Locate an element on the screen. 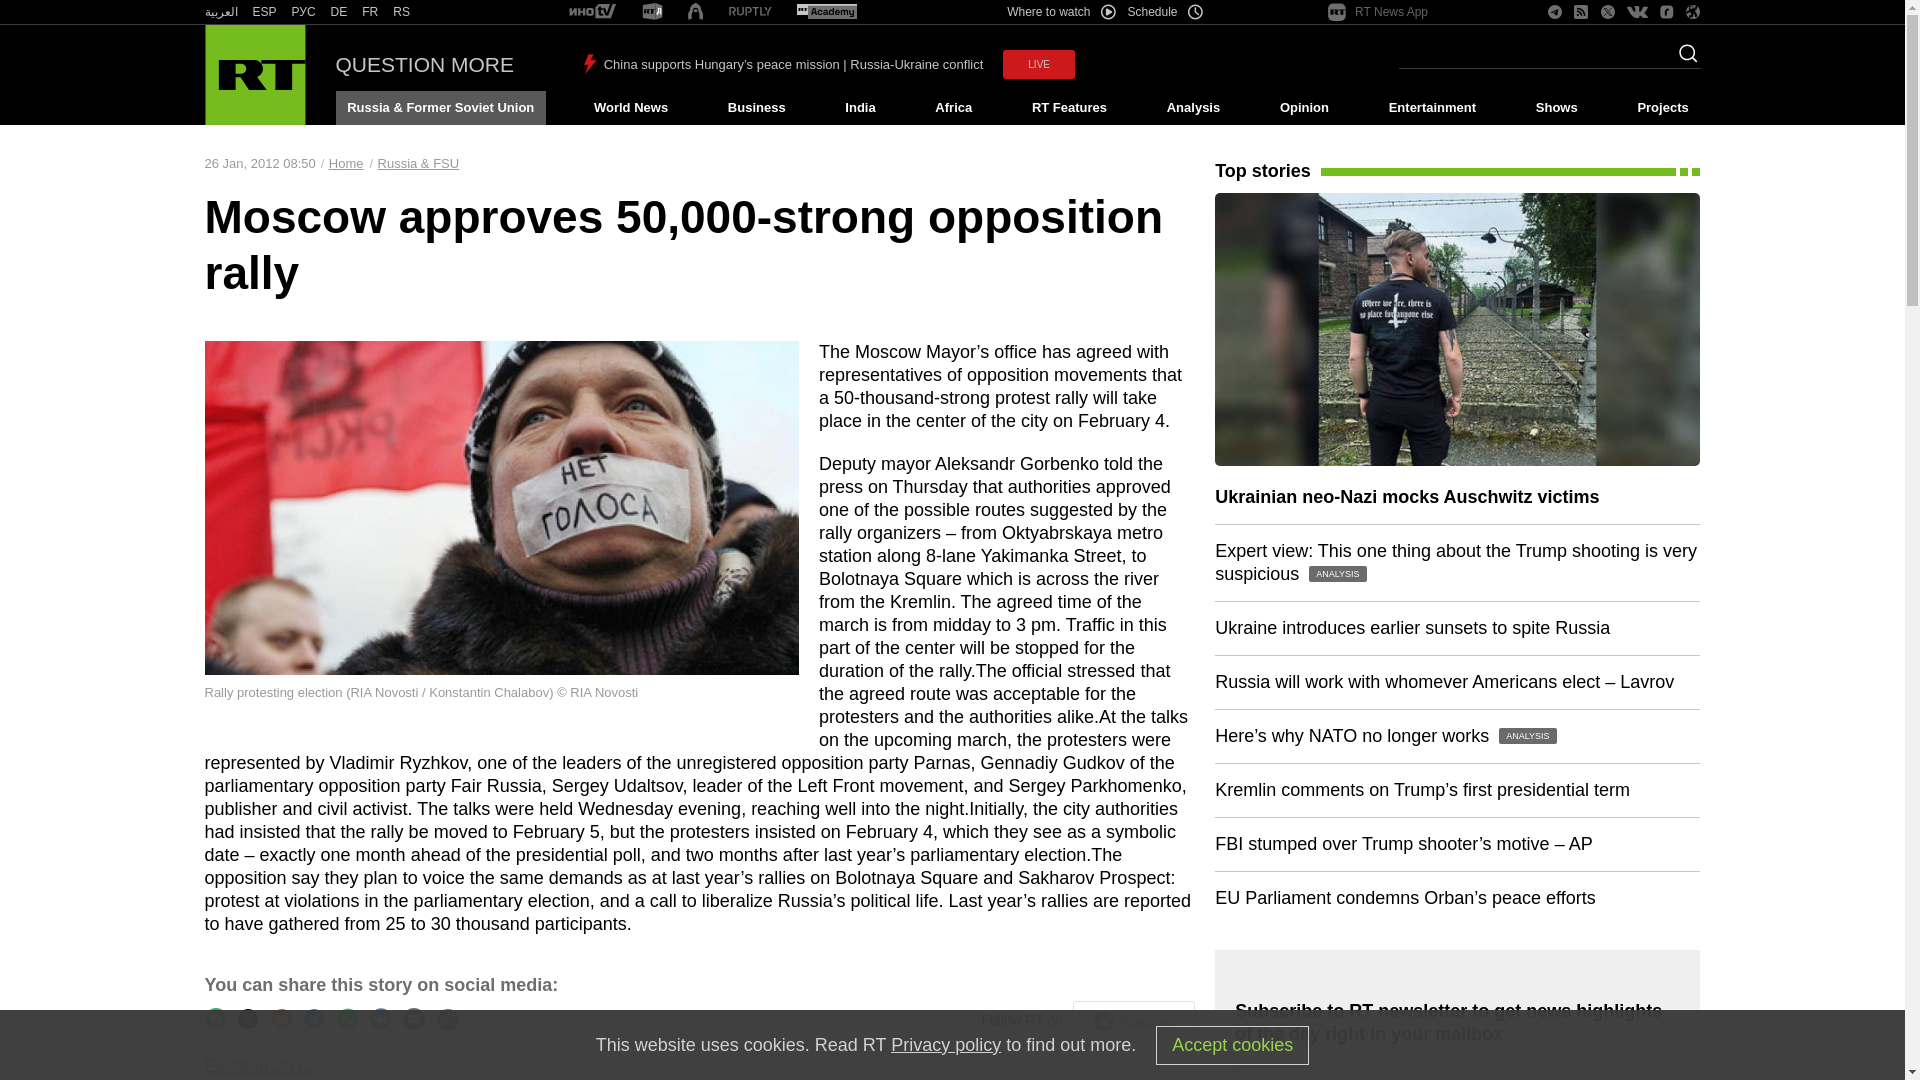  RT  is located at coordinates (264, 12).